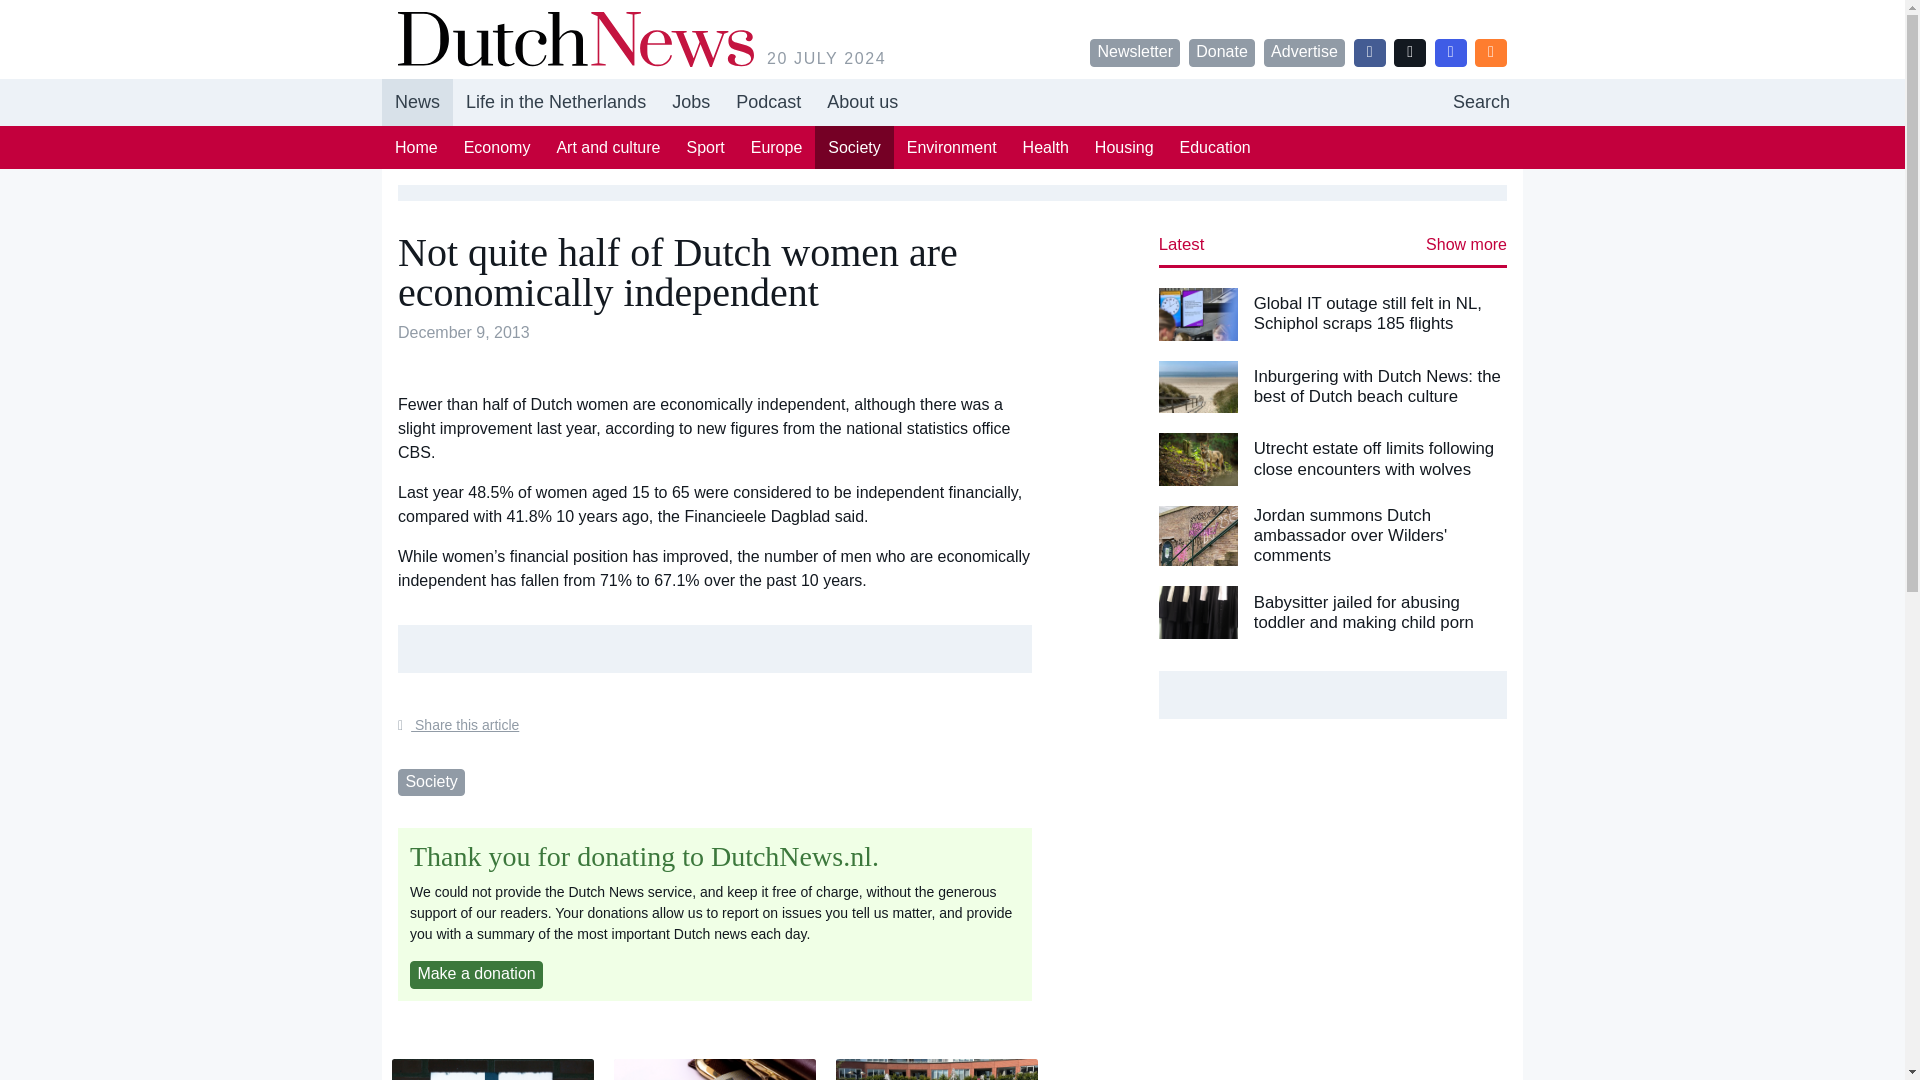  What do you see at coordinates (690, 102) in the screenshot?
I see `Jobs` at bounding box center [690, 102].